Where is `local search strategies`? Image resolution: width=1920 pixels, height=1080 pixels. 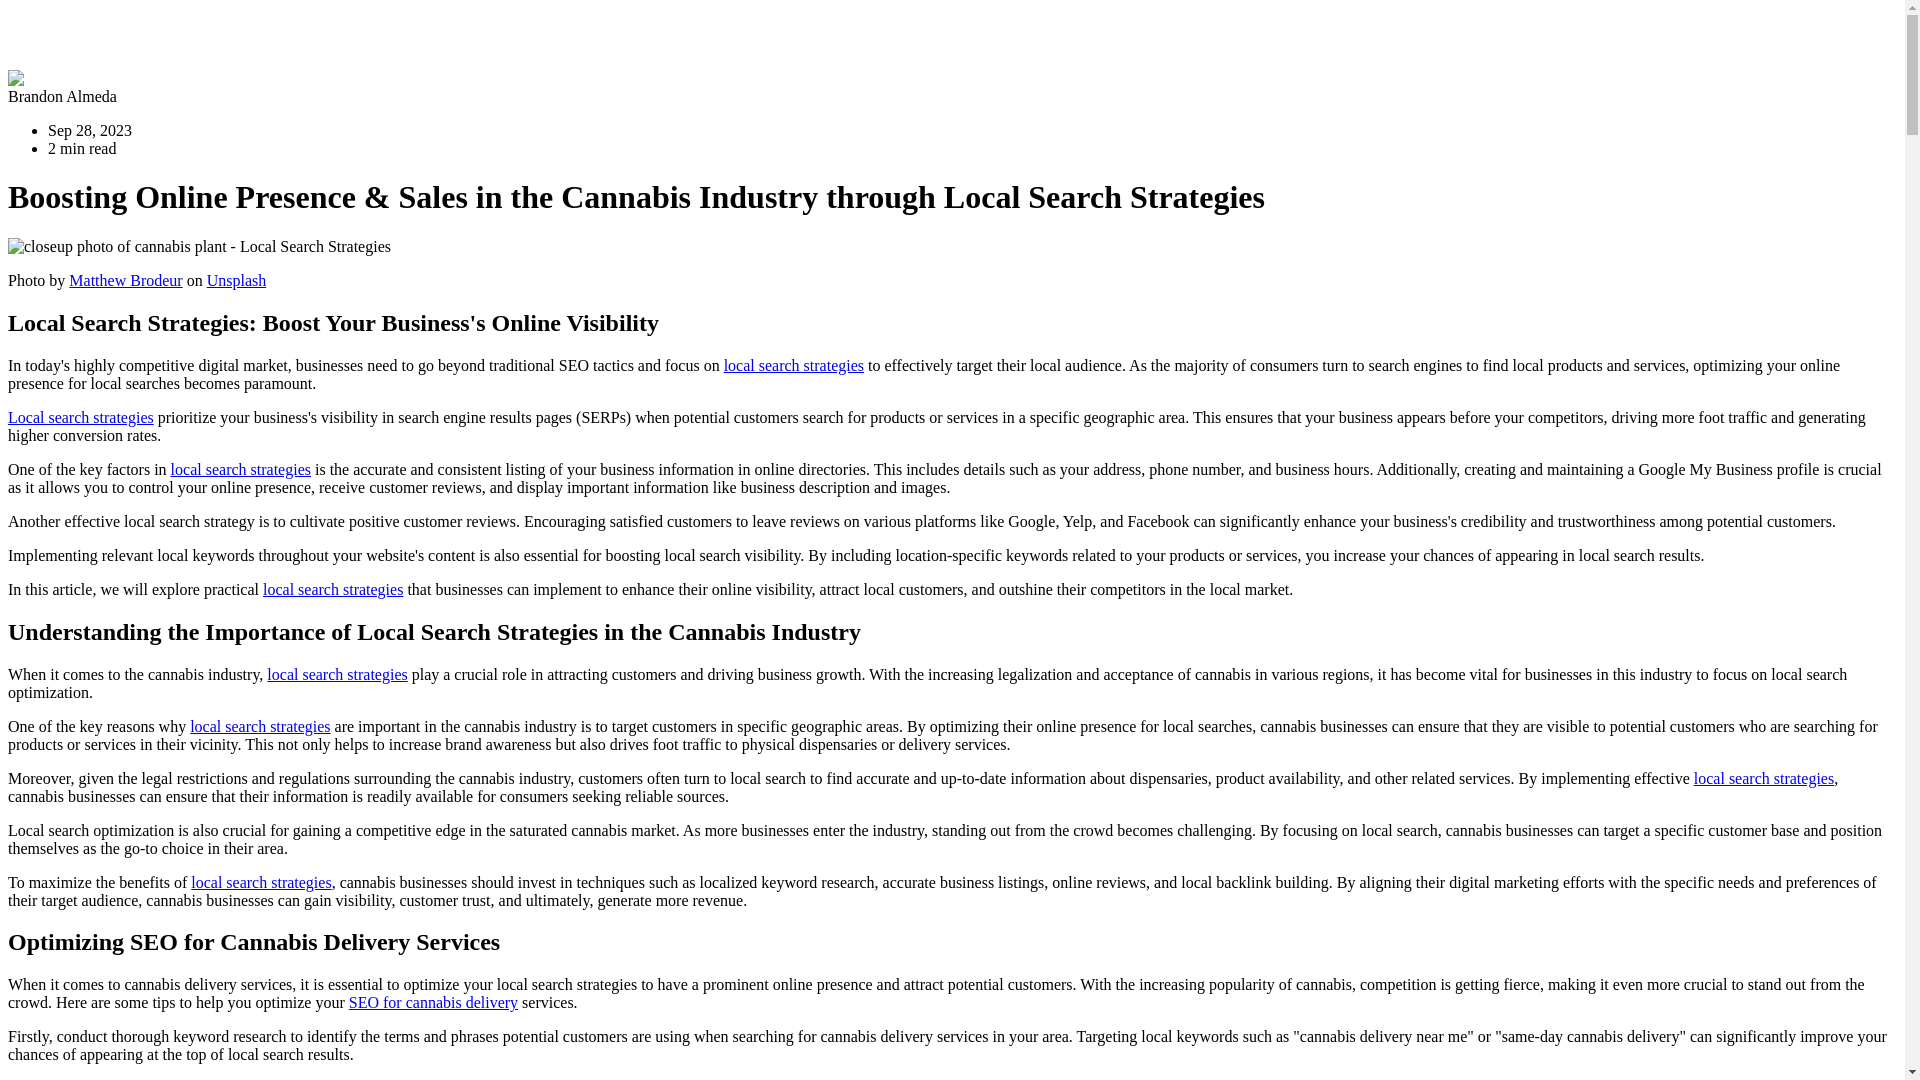 local search strategies is located at coordinates (260, 882).